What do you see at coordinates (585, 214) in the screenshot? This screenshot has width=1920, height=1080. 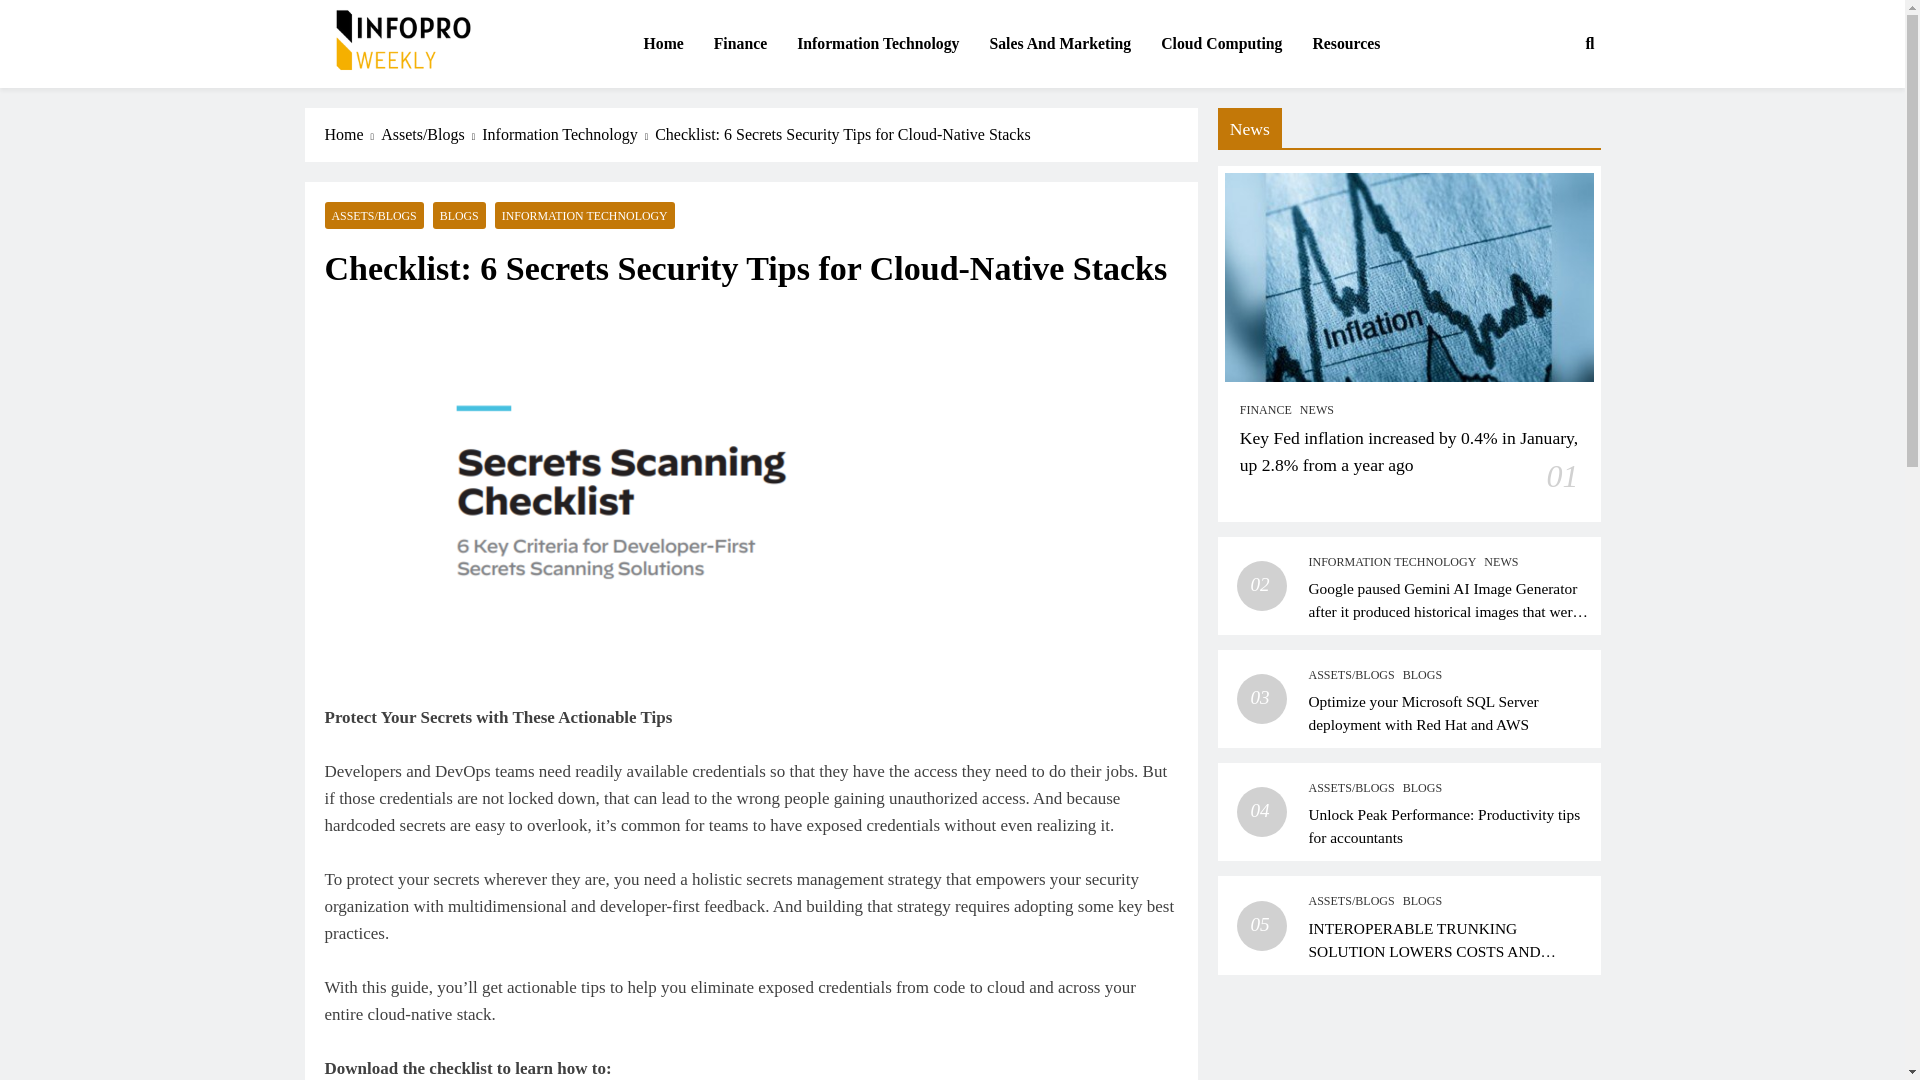 I see `INFORMATION TECHNOLOGY` at bounding box center [585, 214].